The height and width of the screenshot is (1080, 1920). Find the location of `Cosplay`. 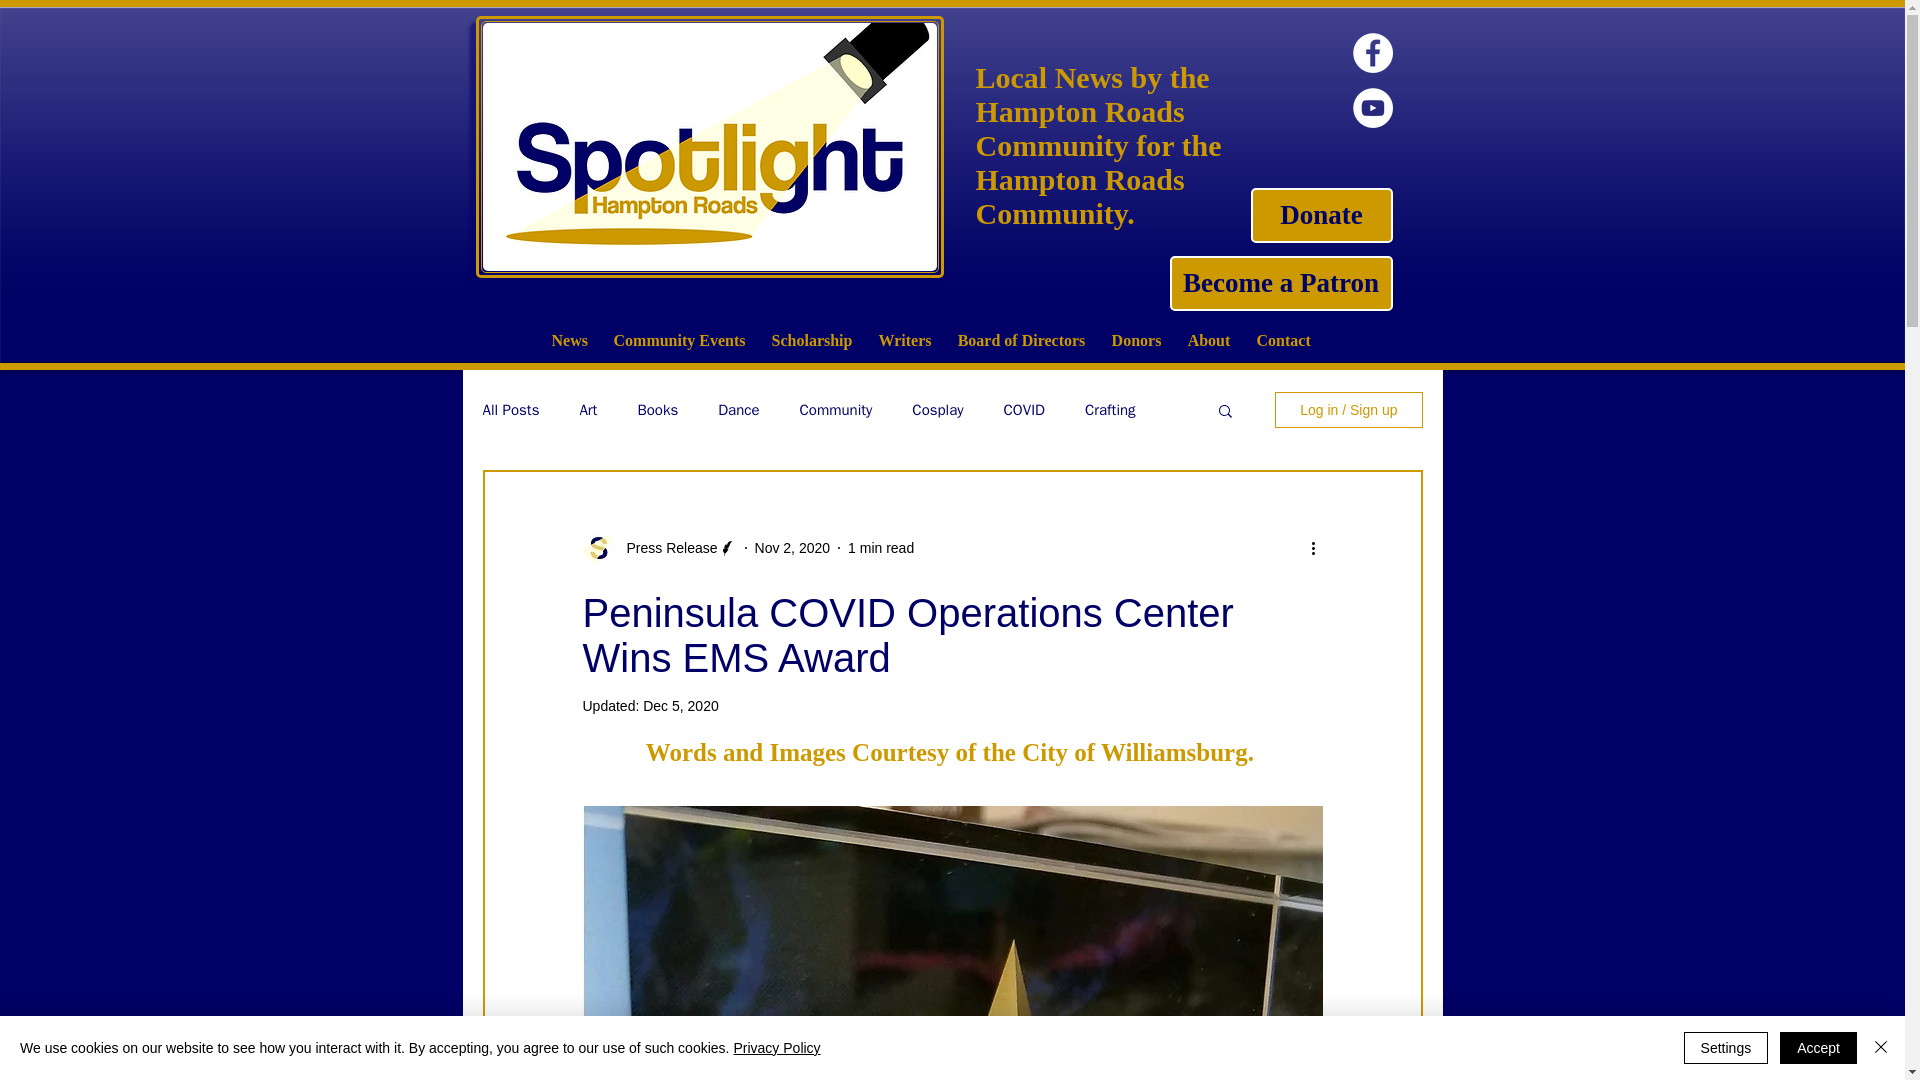

Cosplay is located at coordinates (938, 409).